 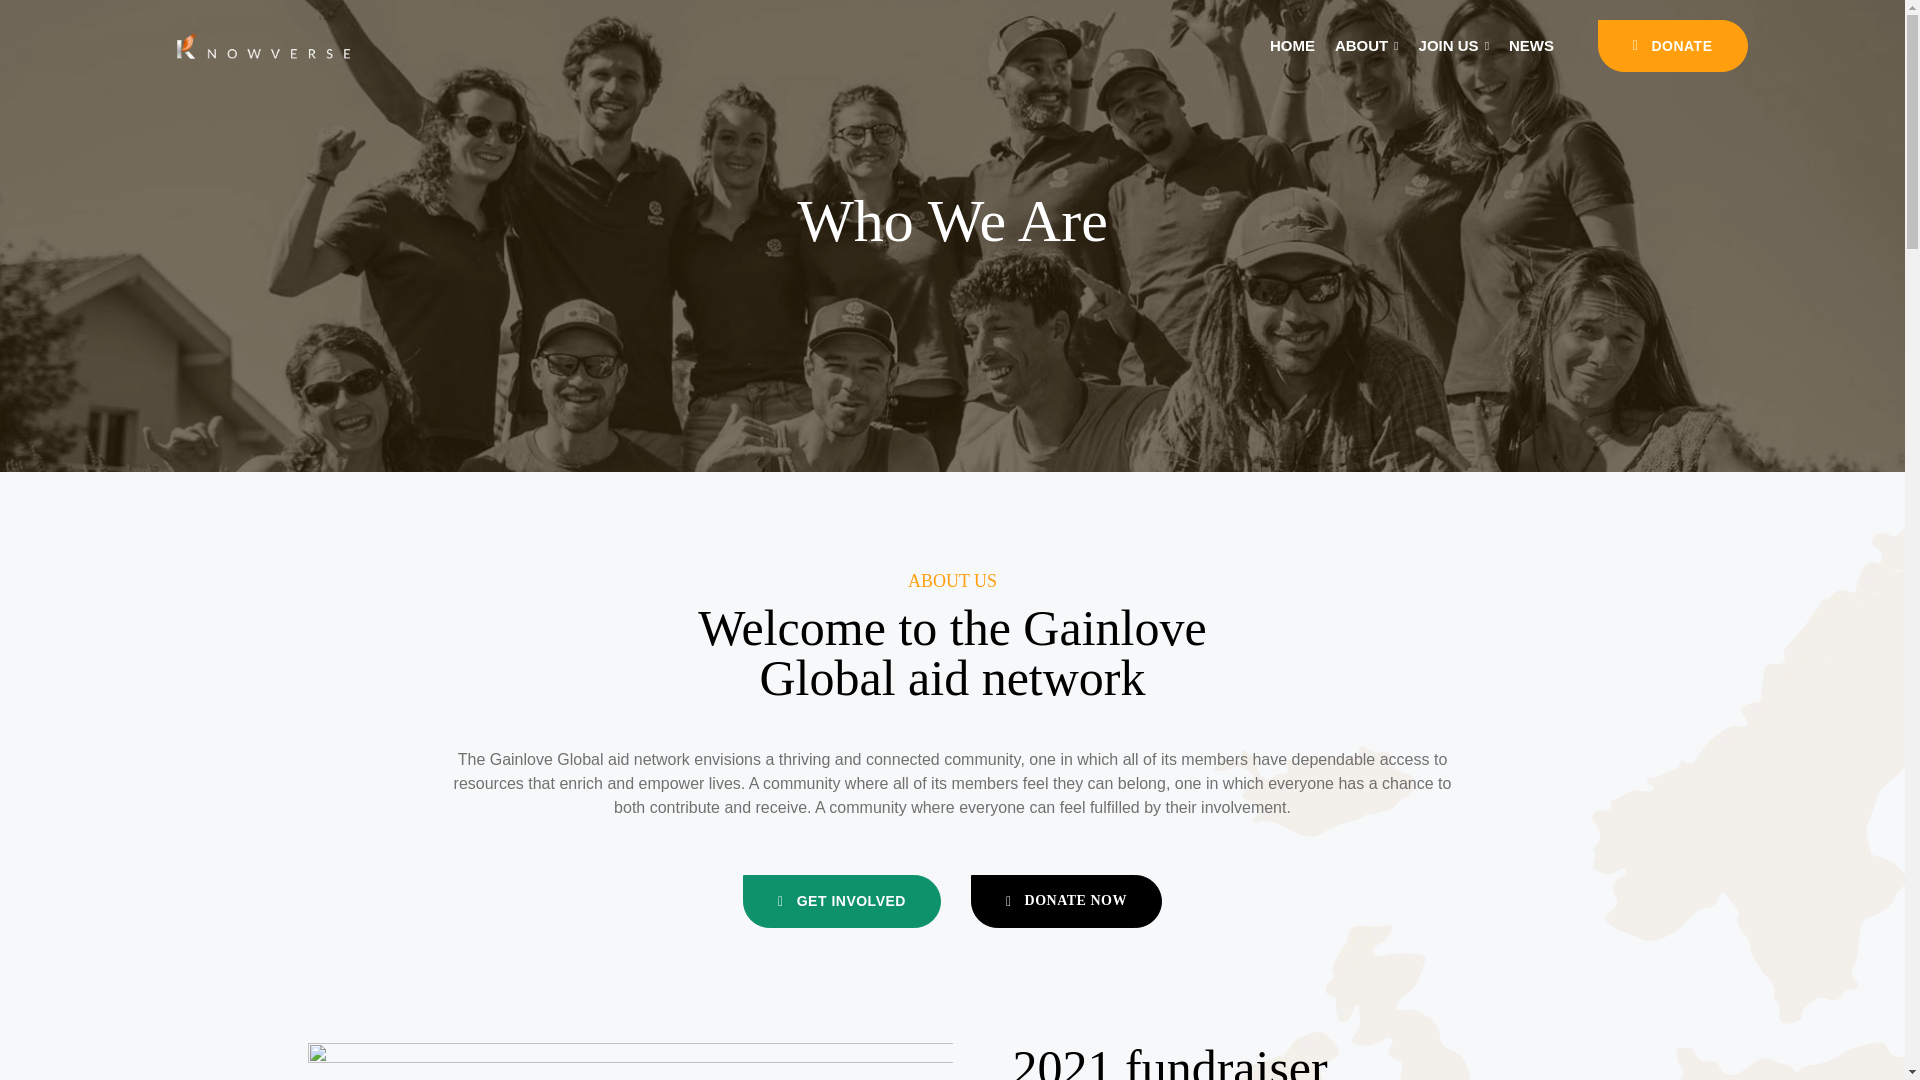 What do you see at coordinates (1672, 46) in the screenshot?
I see `DONATE` at bounding box center [1672, 46].